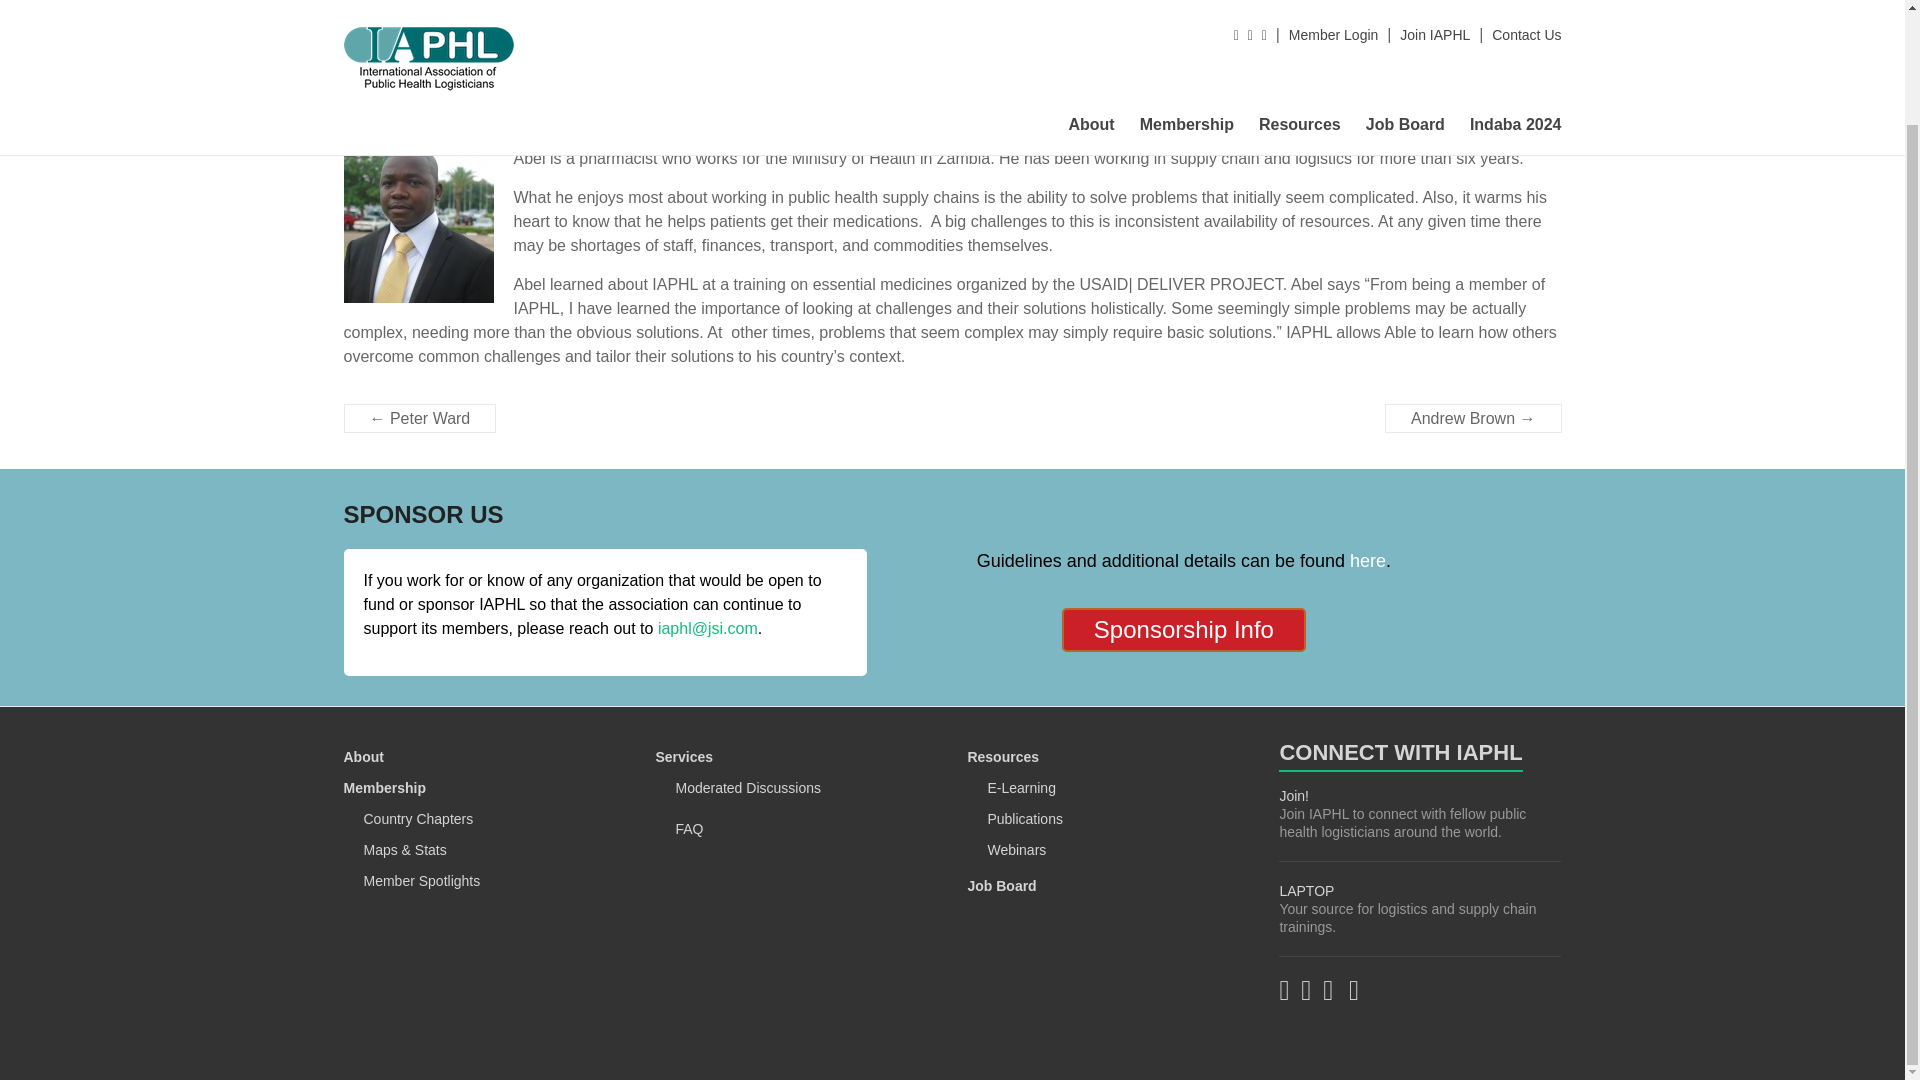 Image resolution: width=1920 pixels, height=1080 pixels. I want to click on Member spotlights, so click(1437, 67).